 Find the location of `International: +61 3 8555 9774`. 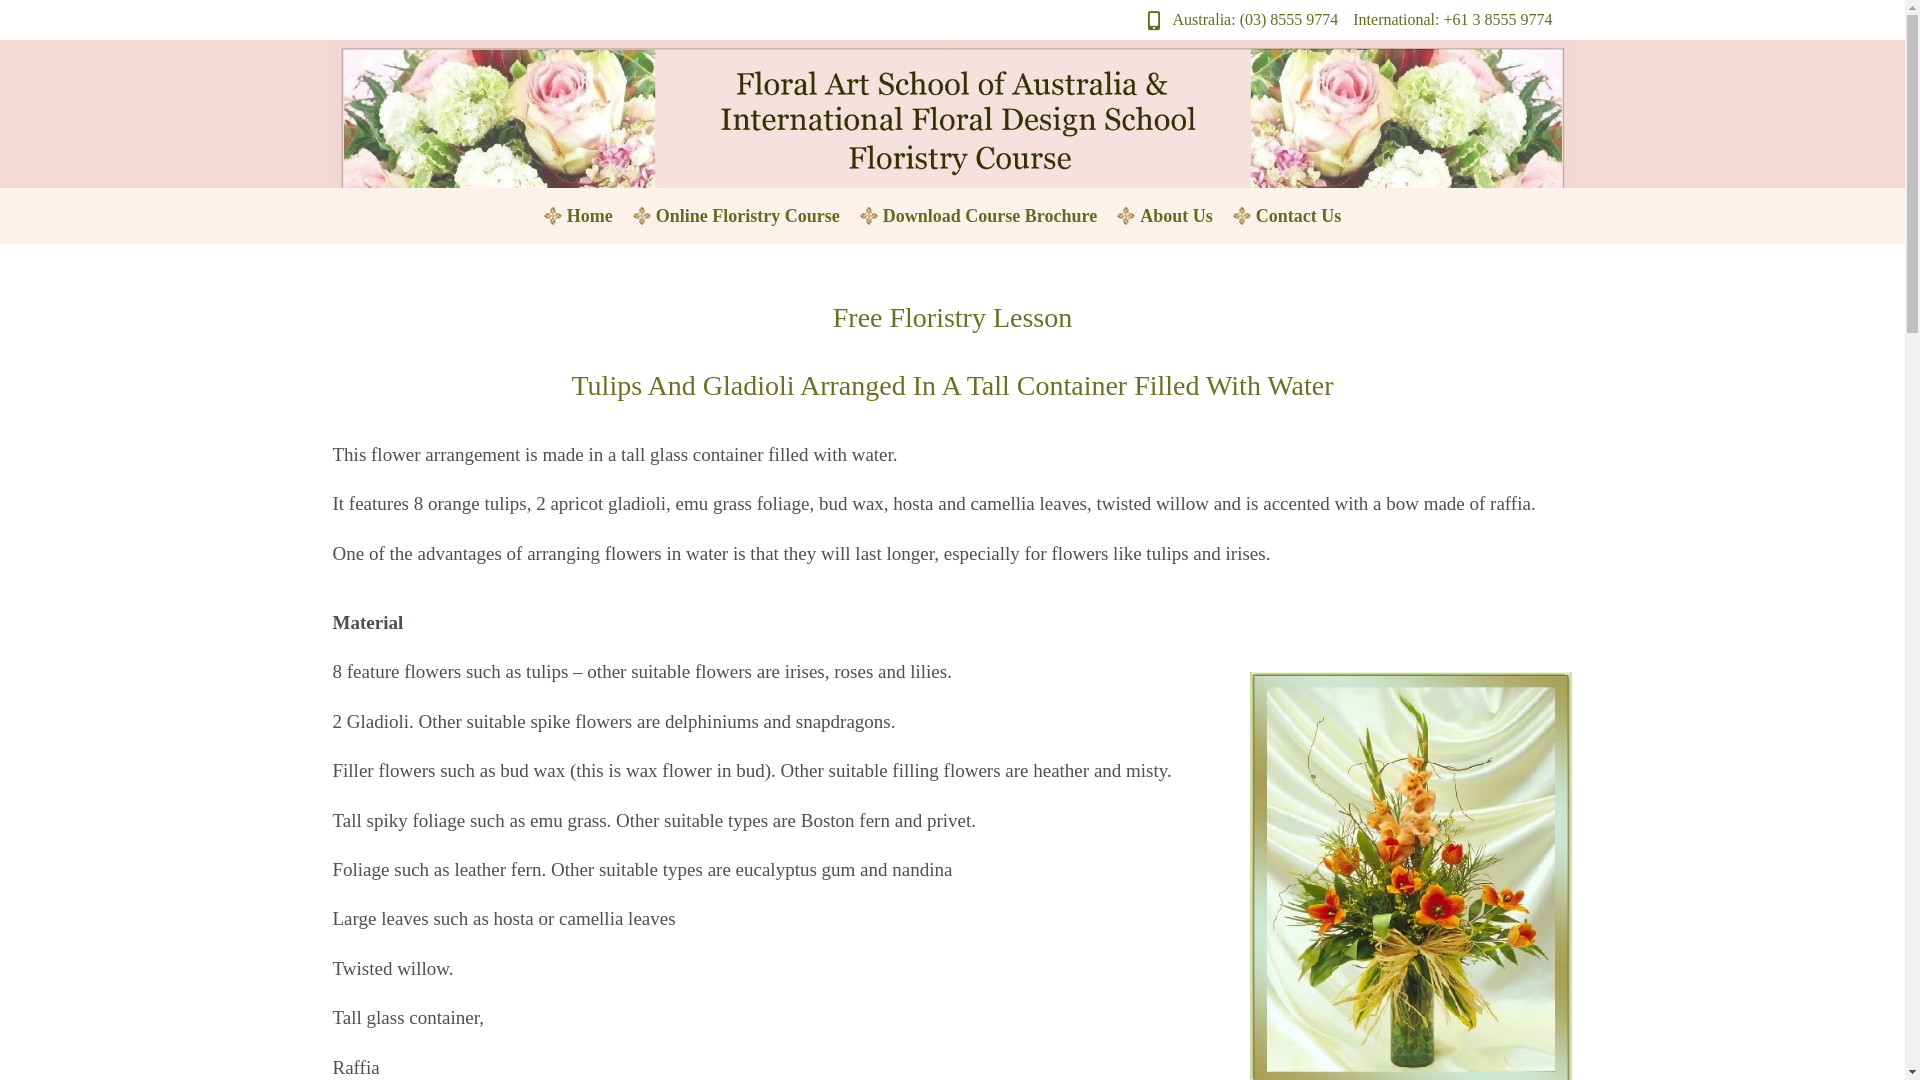

International: +61 3 8555 9774 is located at coordinates (1452, 20).